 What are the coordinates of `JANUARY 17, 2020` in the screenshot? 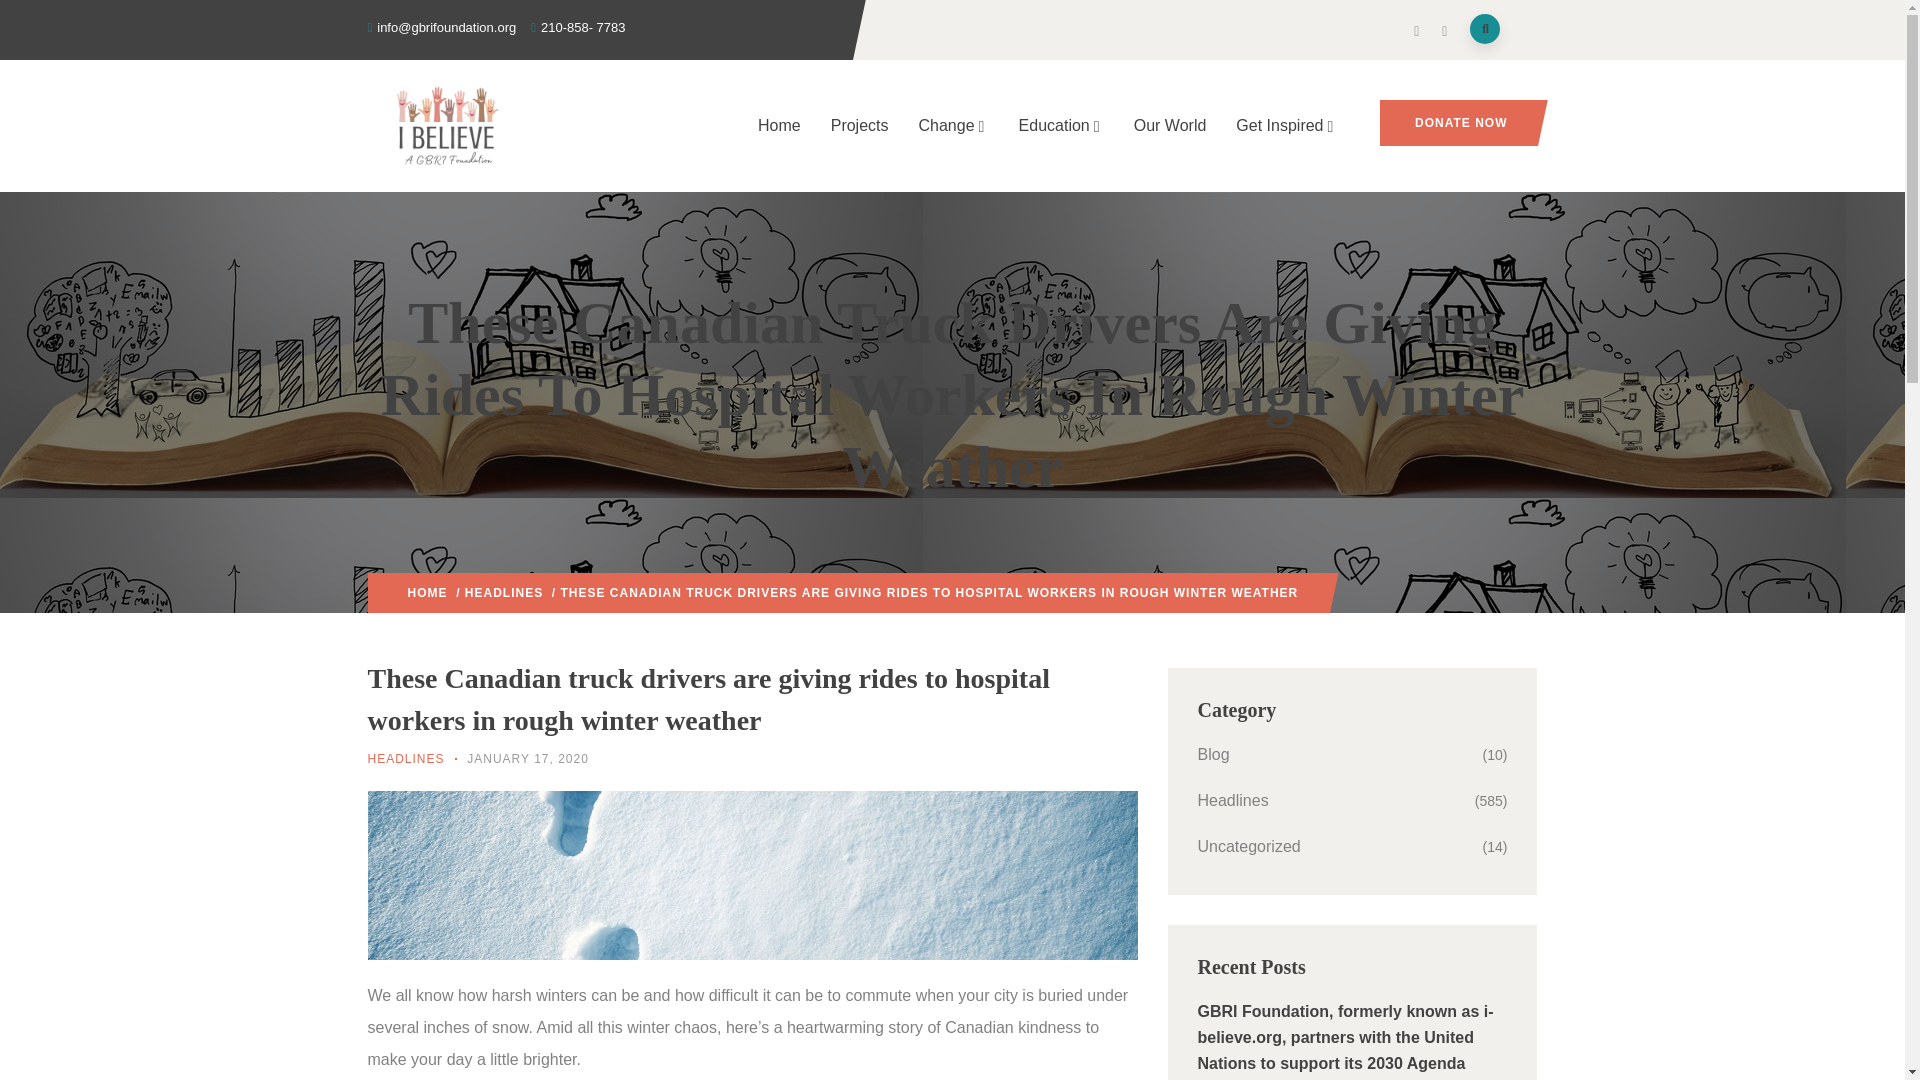 It's located at (528, 758).